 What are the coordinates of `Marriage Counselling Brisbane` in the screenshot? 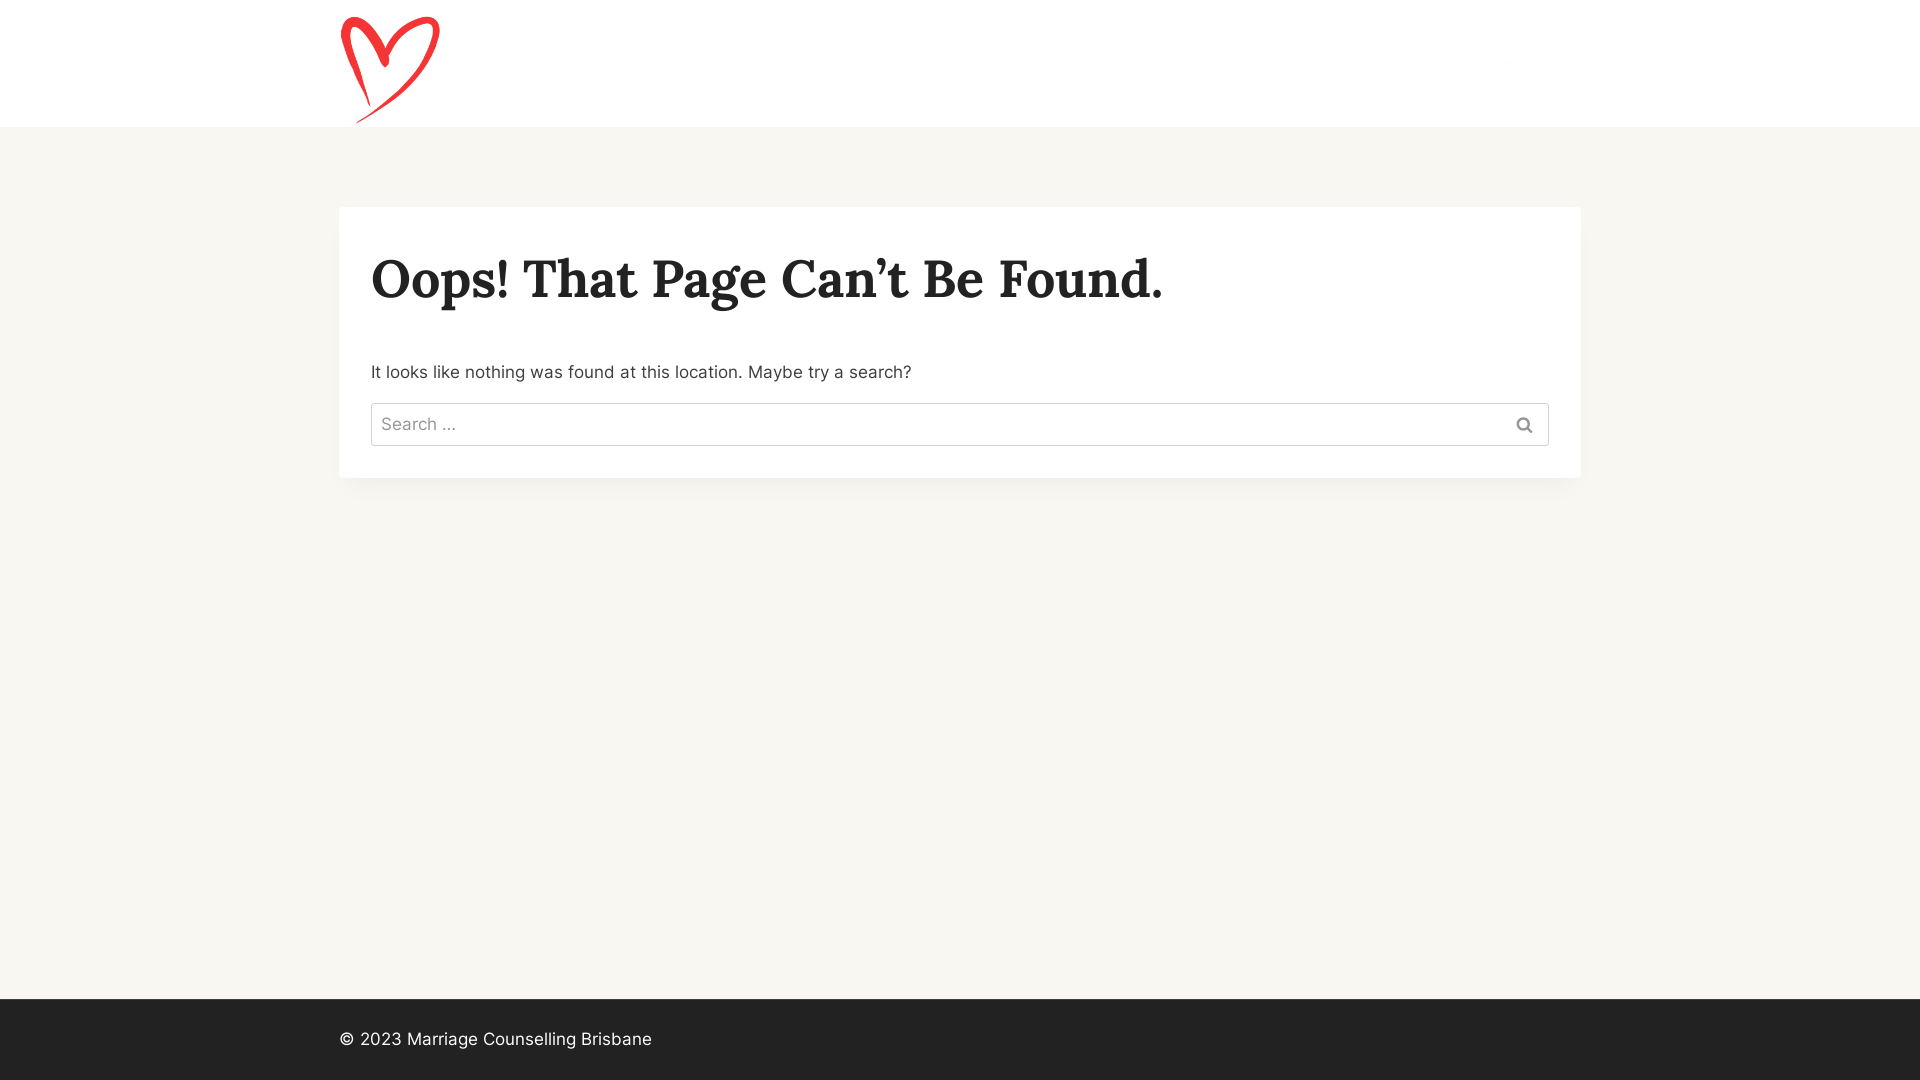 It's located at (598, 64).